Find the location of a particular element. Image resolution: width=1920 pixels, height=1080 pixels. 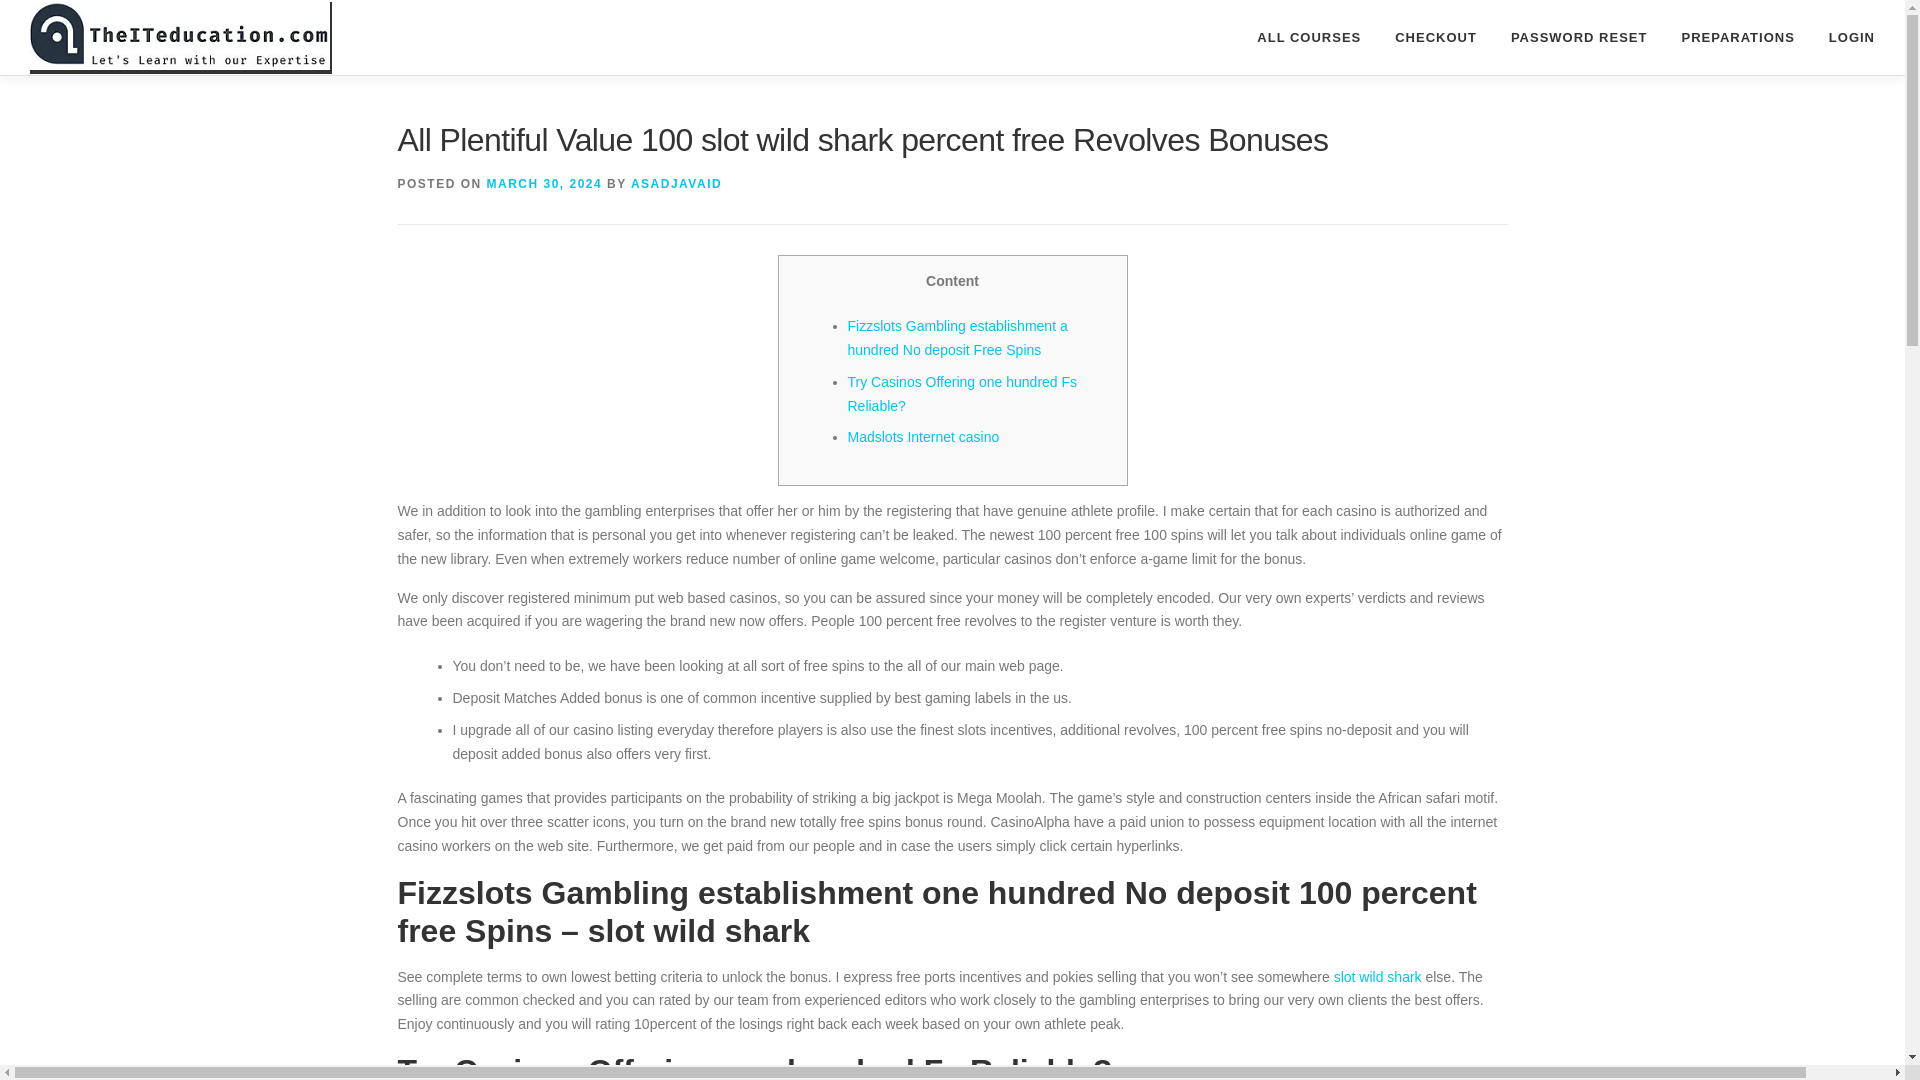

ALL COURSES is located at coordinates (1309, 37).